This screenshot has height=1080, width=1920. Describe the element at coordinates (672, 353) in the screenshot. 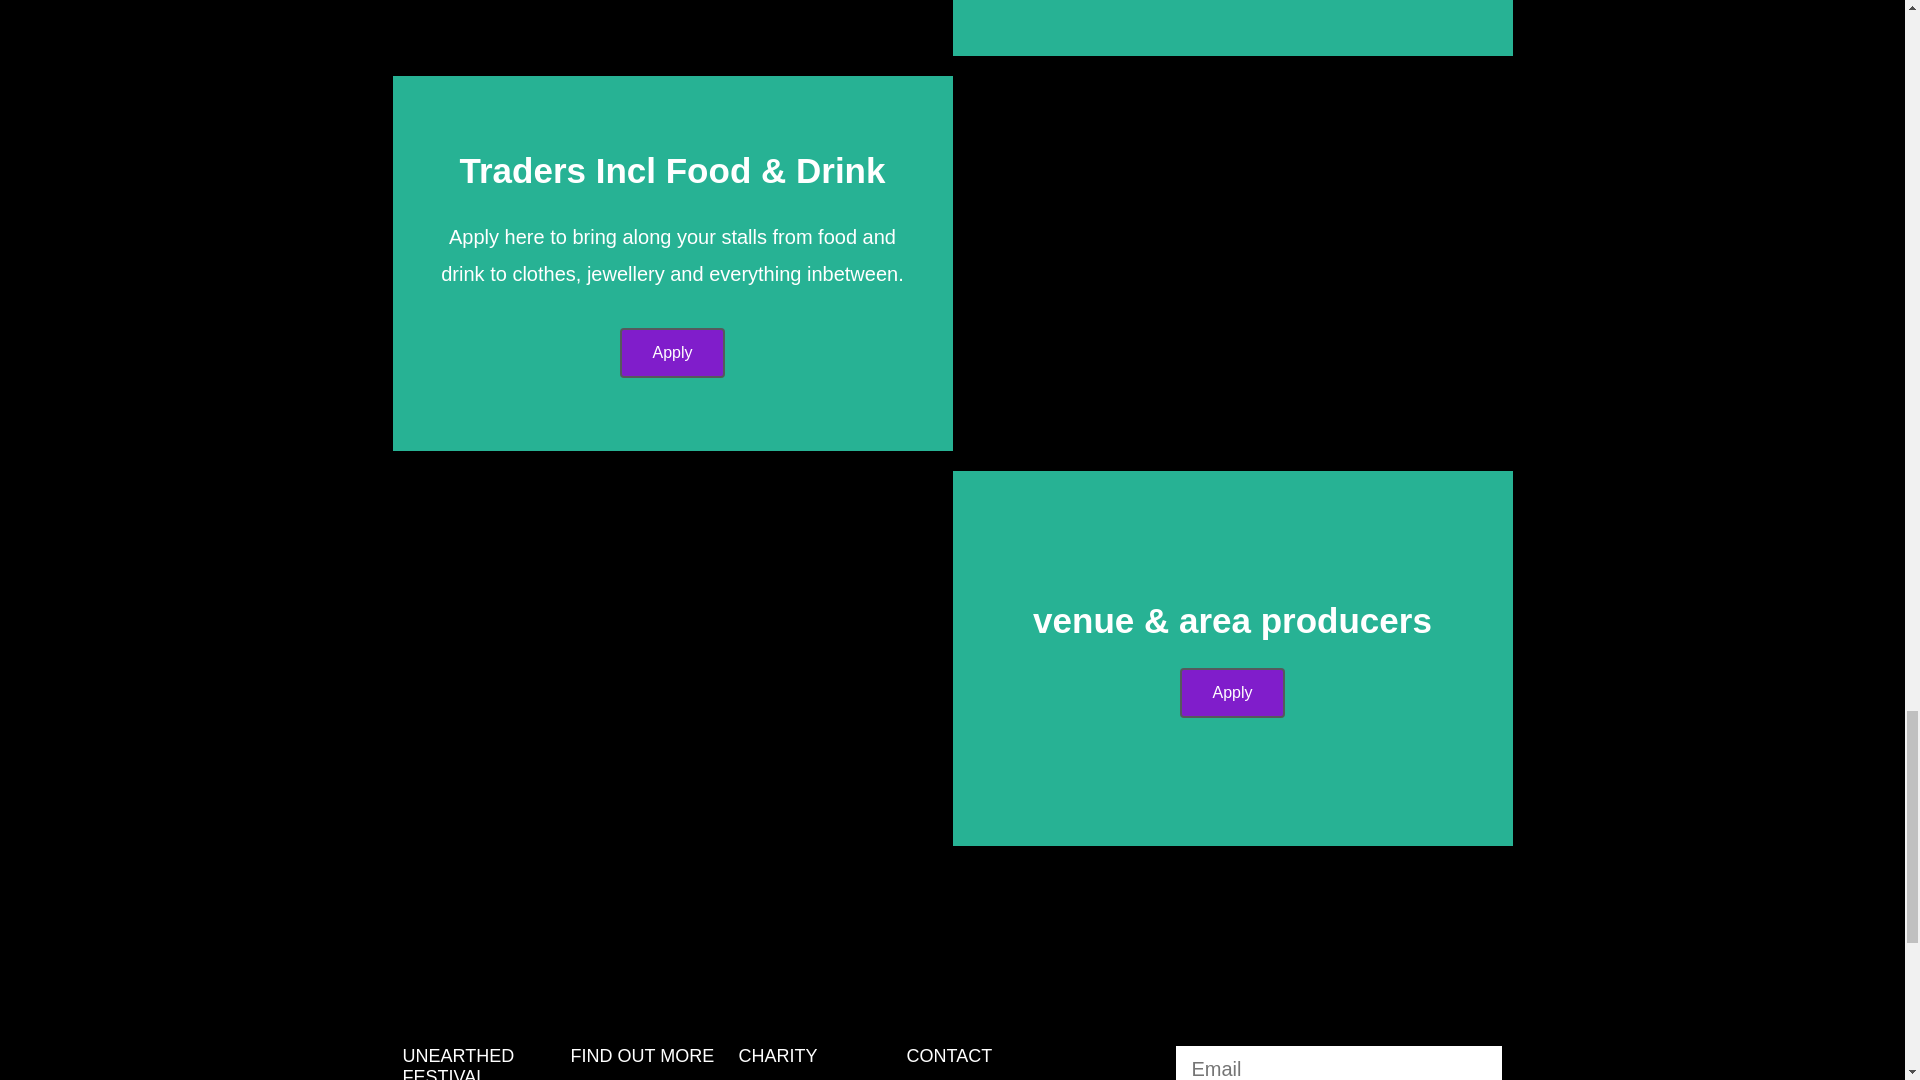

I see `Apply` at that location.